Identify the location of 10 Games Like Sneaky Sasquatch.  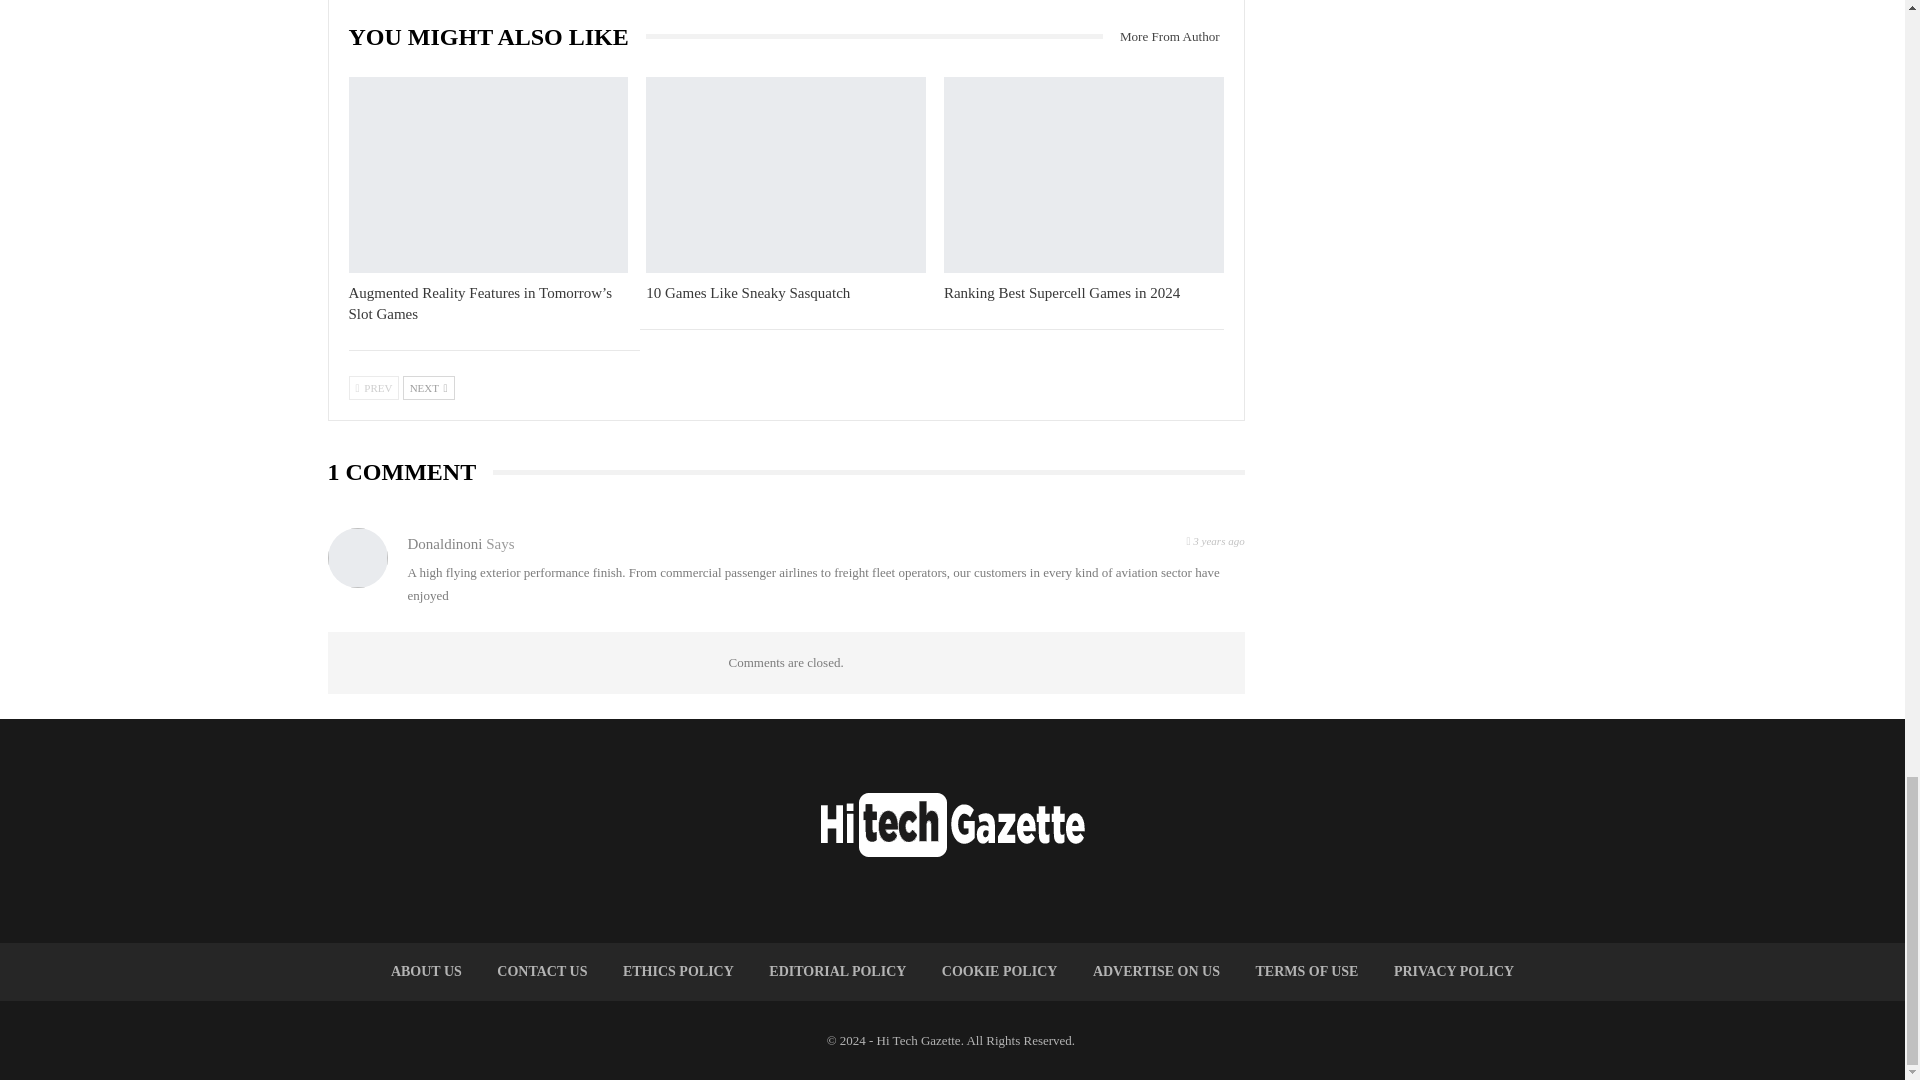
(785, 174).